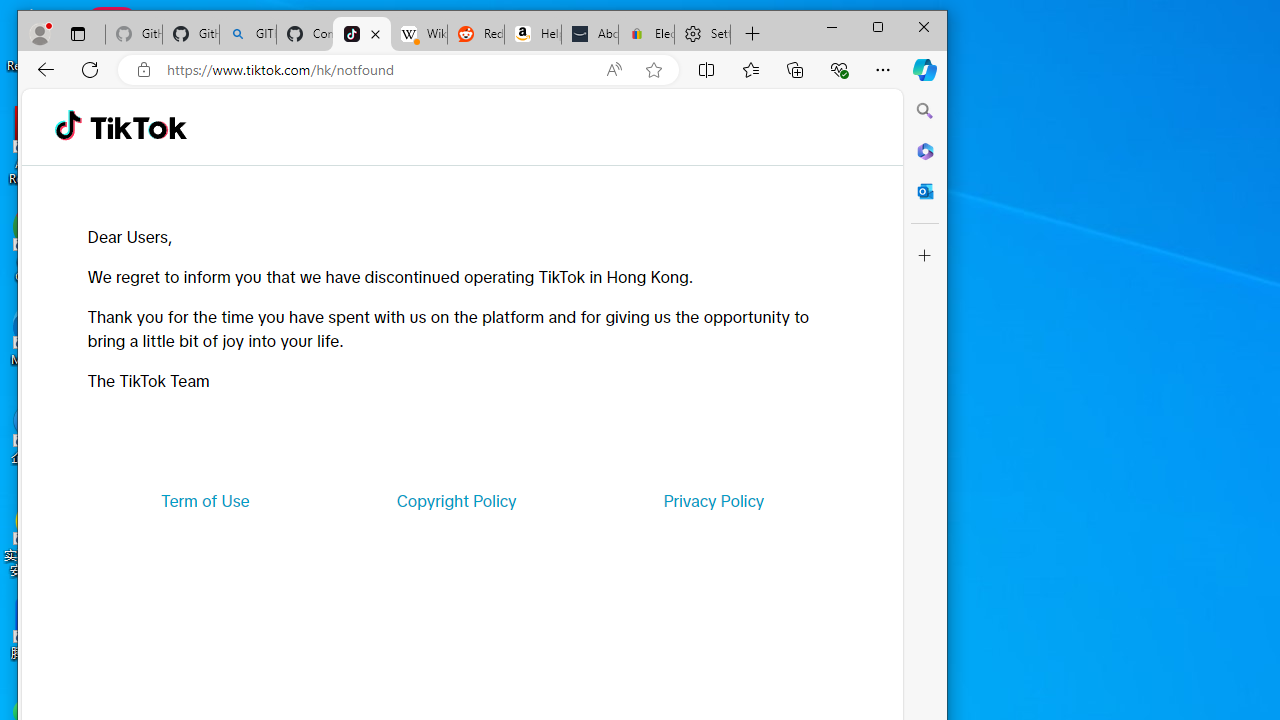 The height and width of the screenshot is (720, 1280). I want to click on Maximize, so click(878, 26).